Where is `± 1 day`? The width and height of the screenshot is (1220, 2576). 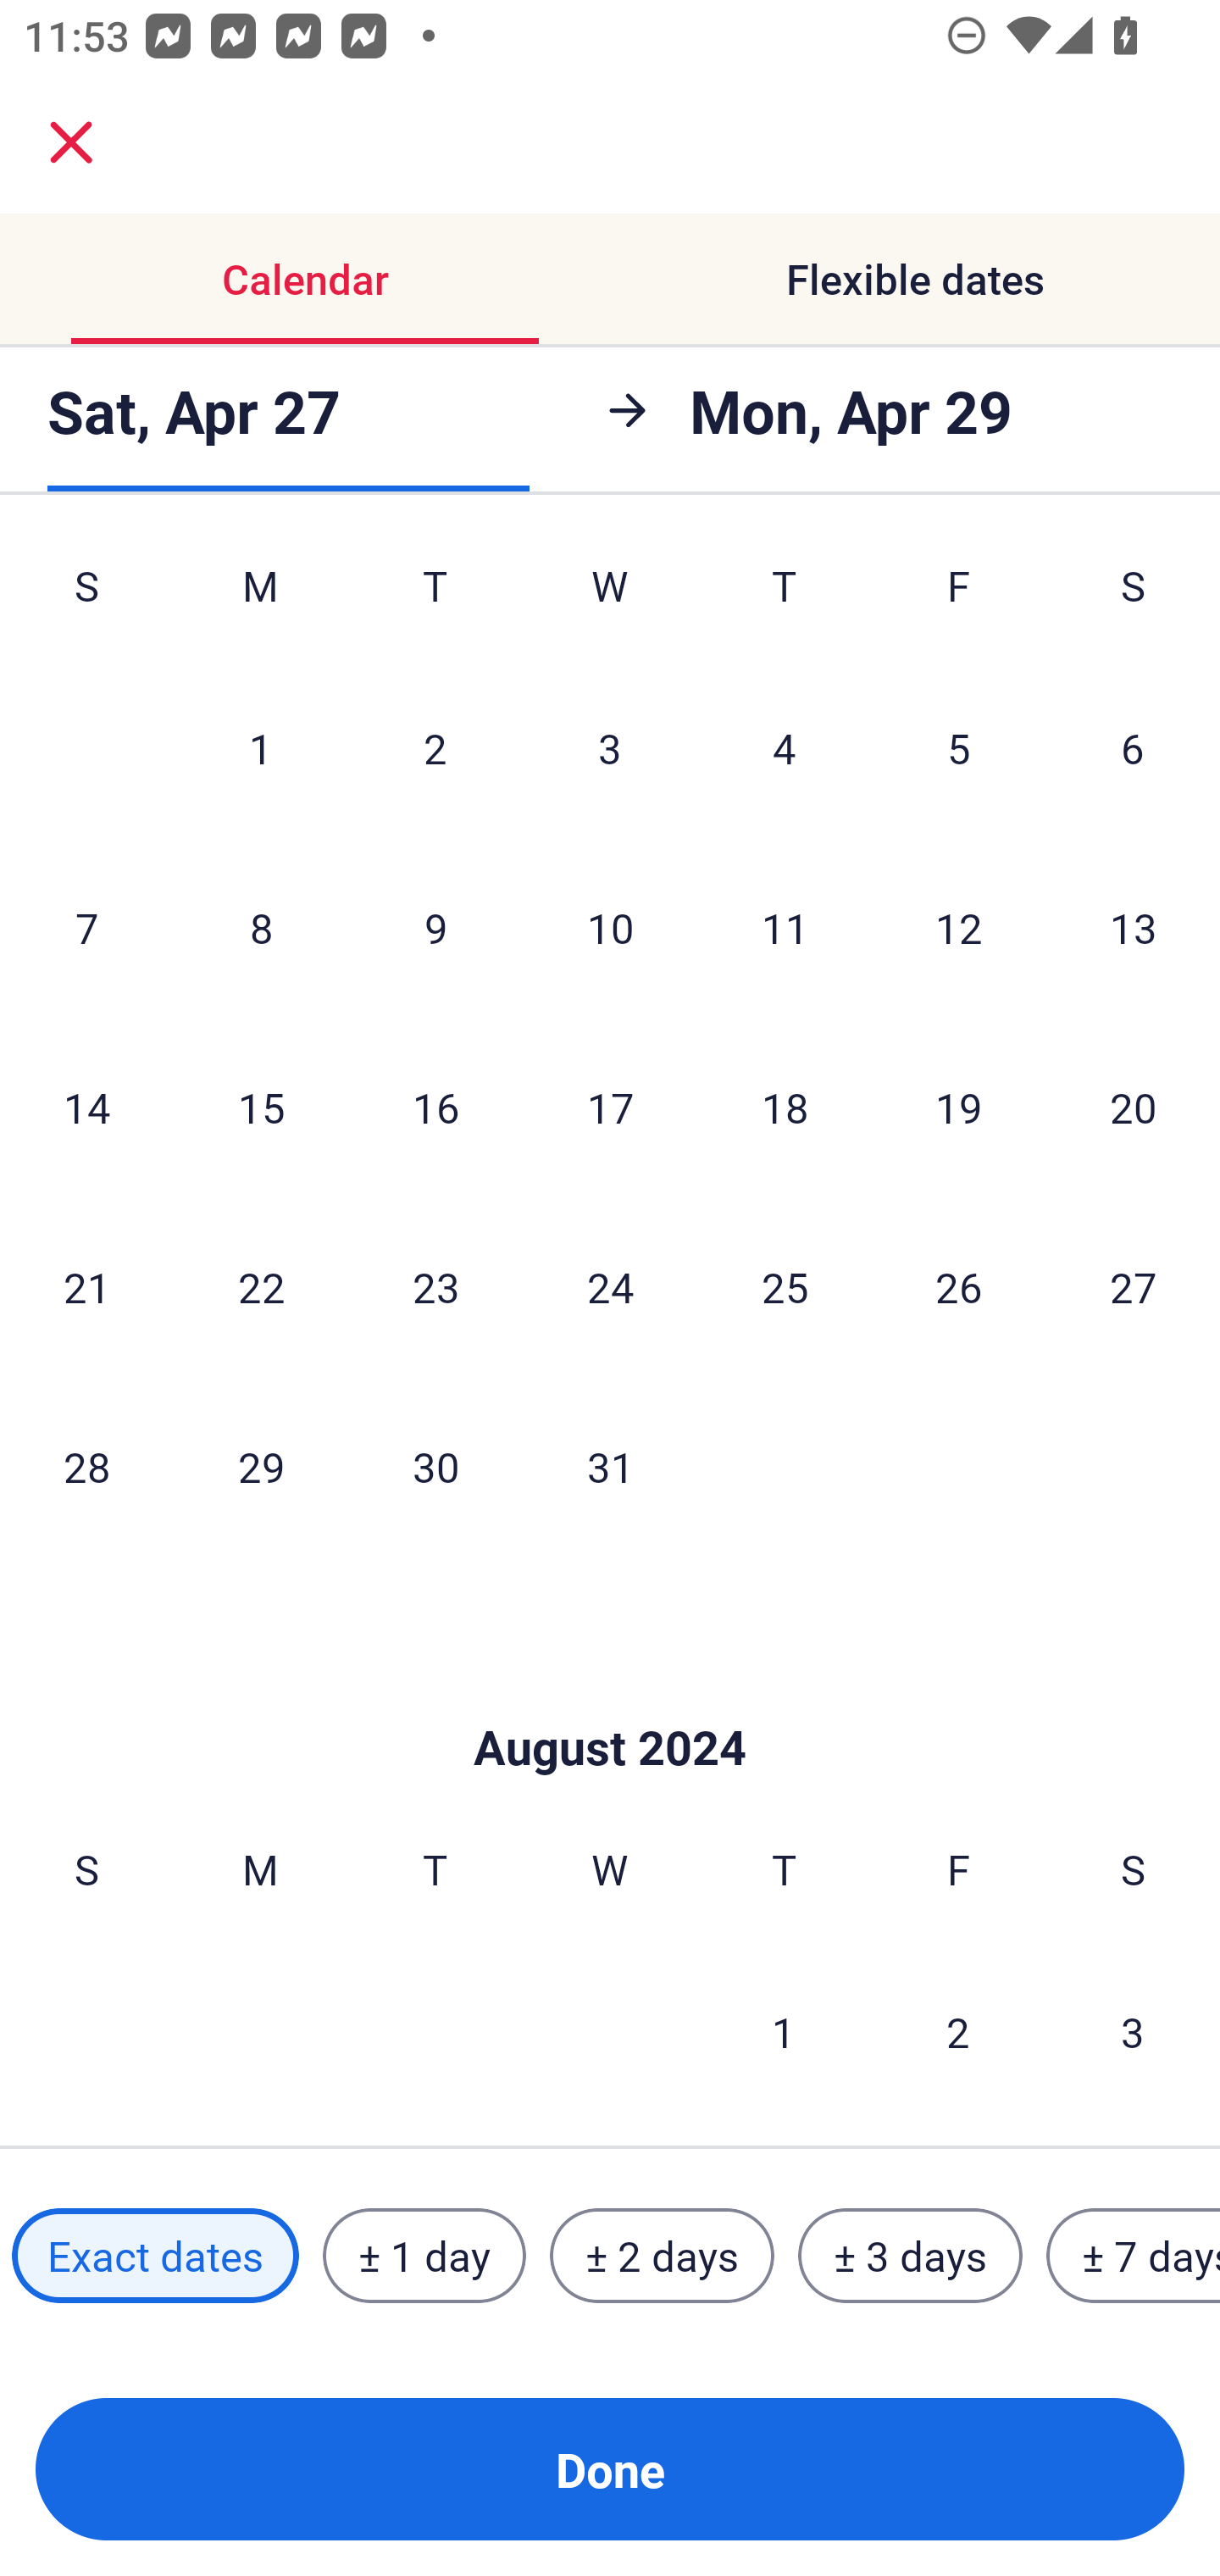
± 1 day is located at coordinates (424, 2255).